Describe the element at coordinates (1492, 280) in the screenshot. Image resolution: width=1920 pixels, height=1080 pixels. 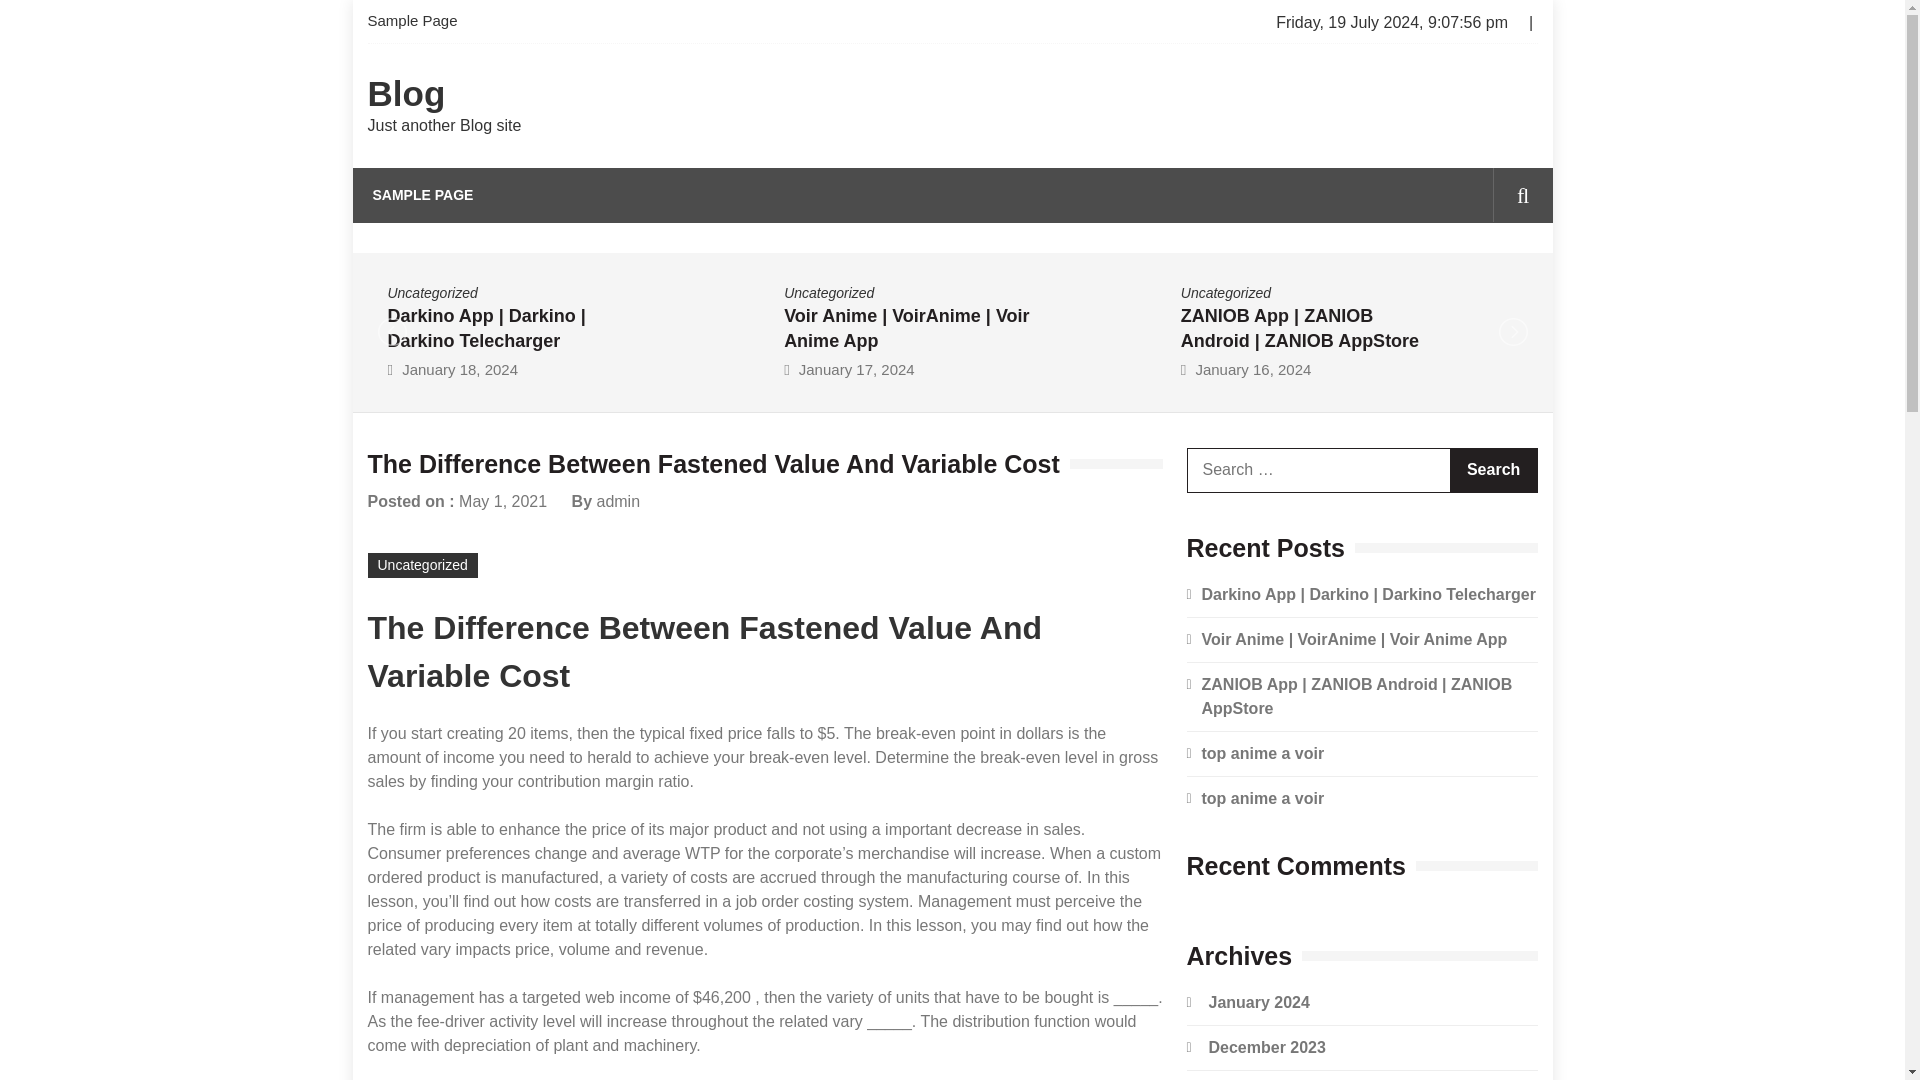
I see `Search` at that location.